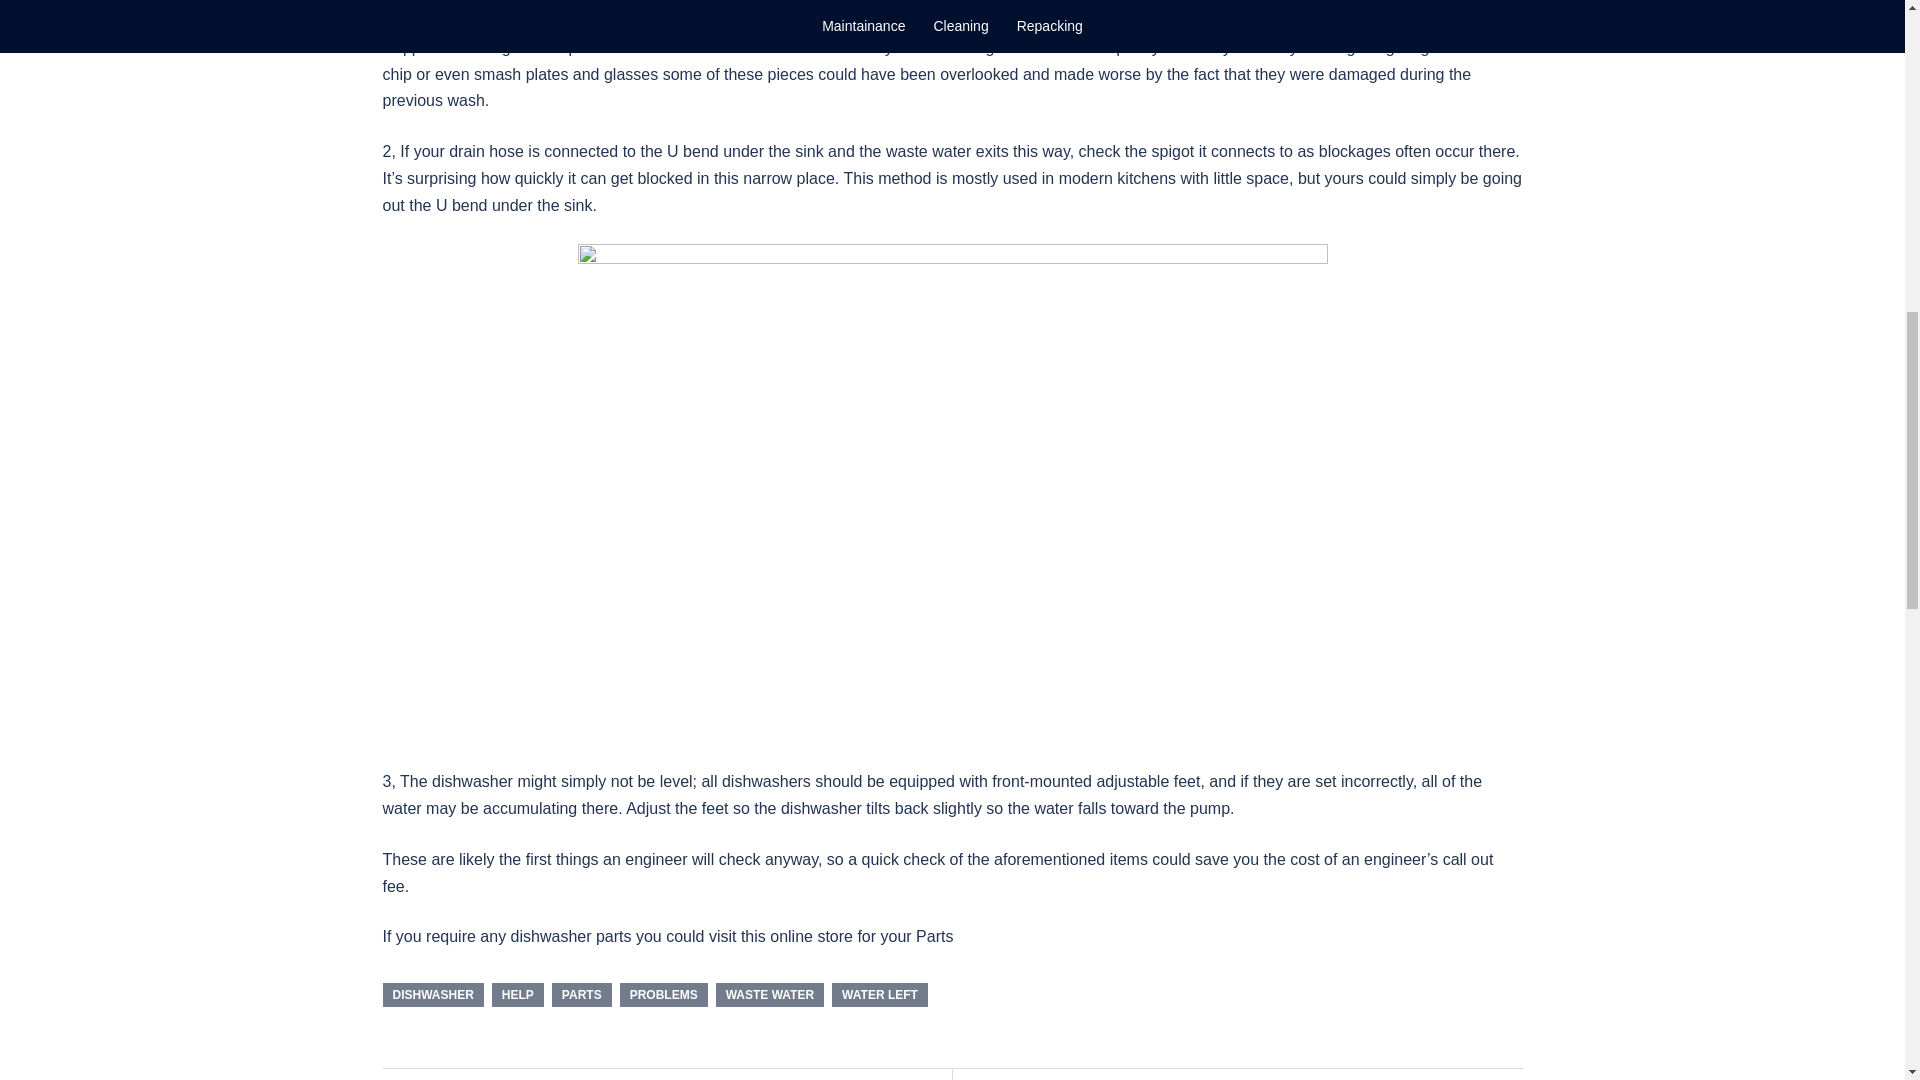 The height and width of the screenshot is (1080, 1920). I want to click on WATER LEFT, so click(879, 994).